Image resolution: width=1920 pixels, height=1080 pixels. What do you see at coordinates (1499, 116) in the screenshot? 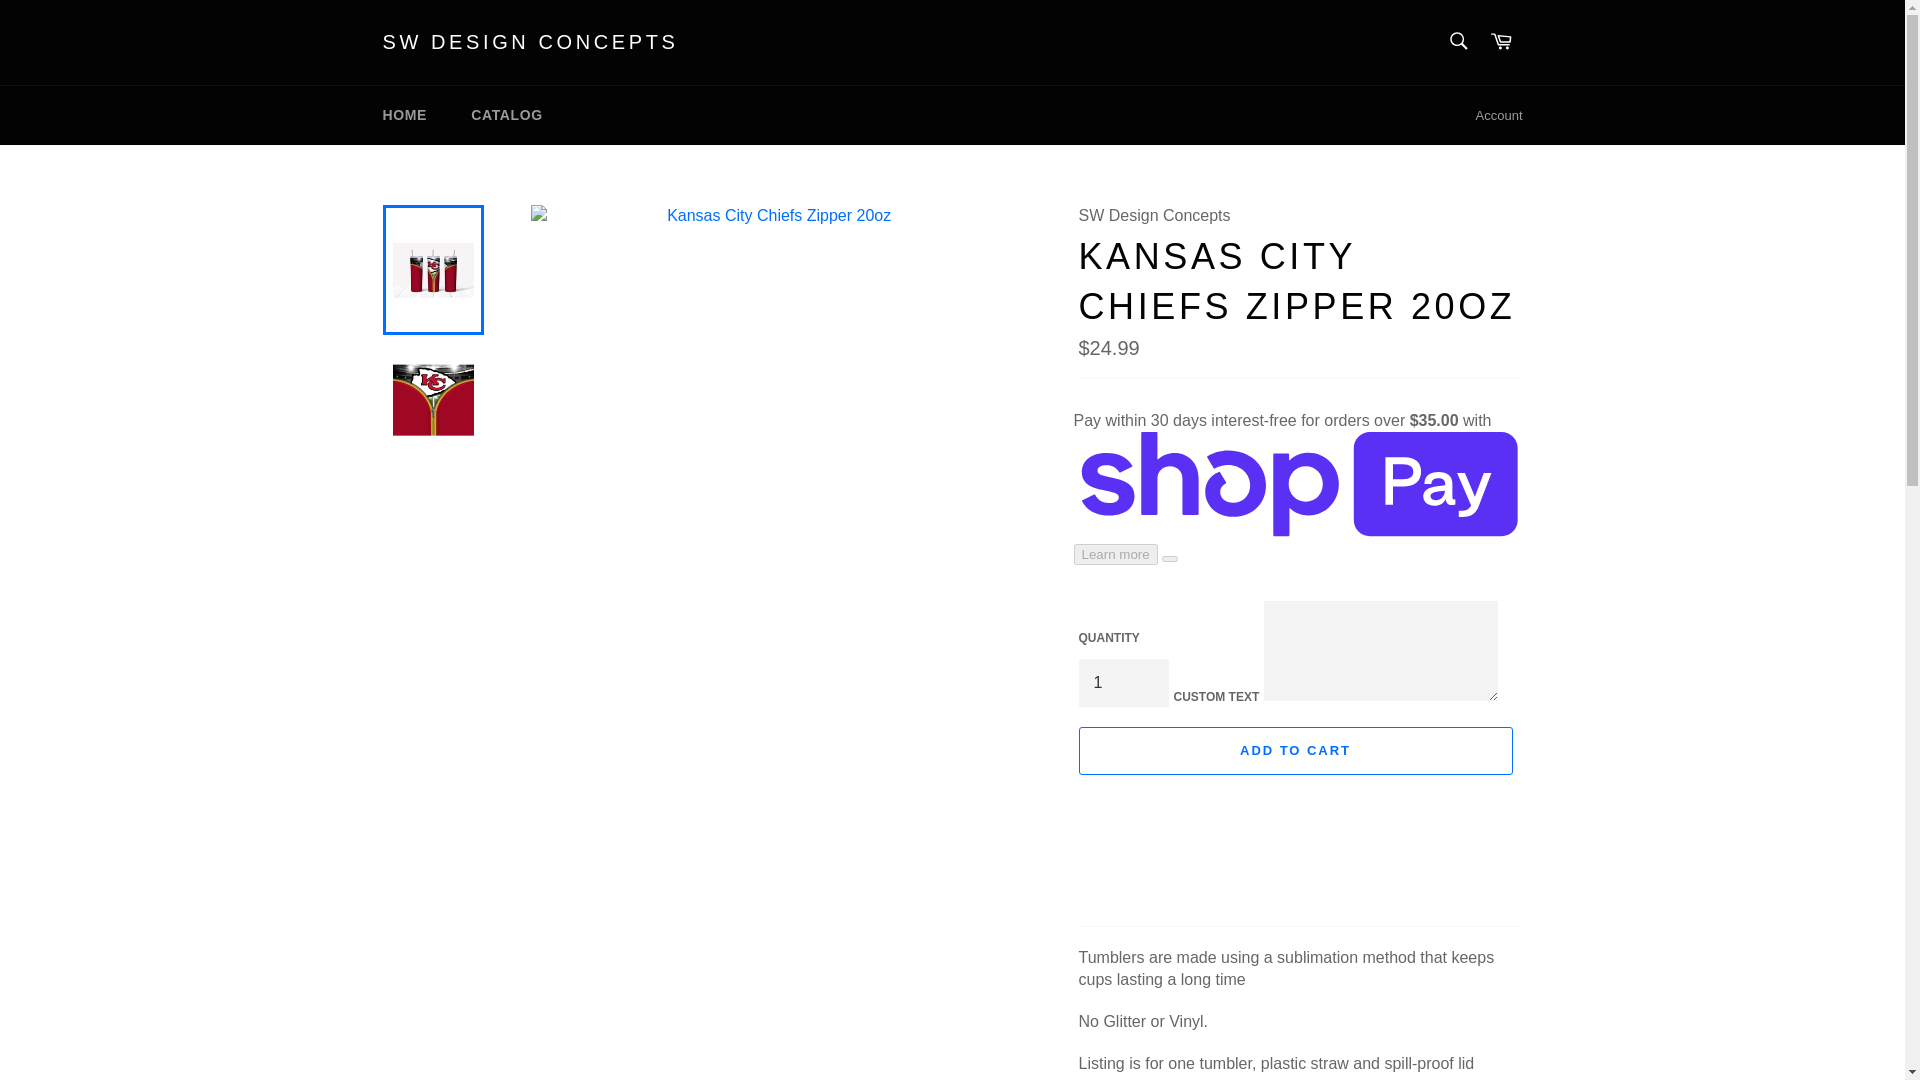
I see `Account` at bounding box center [1499, 116].